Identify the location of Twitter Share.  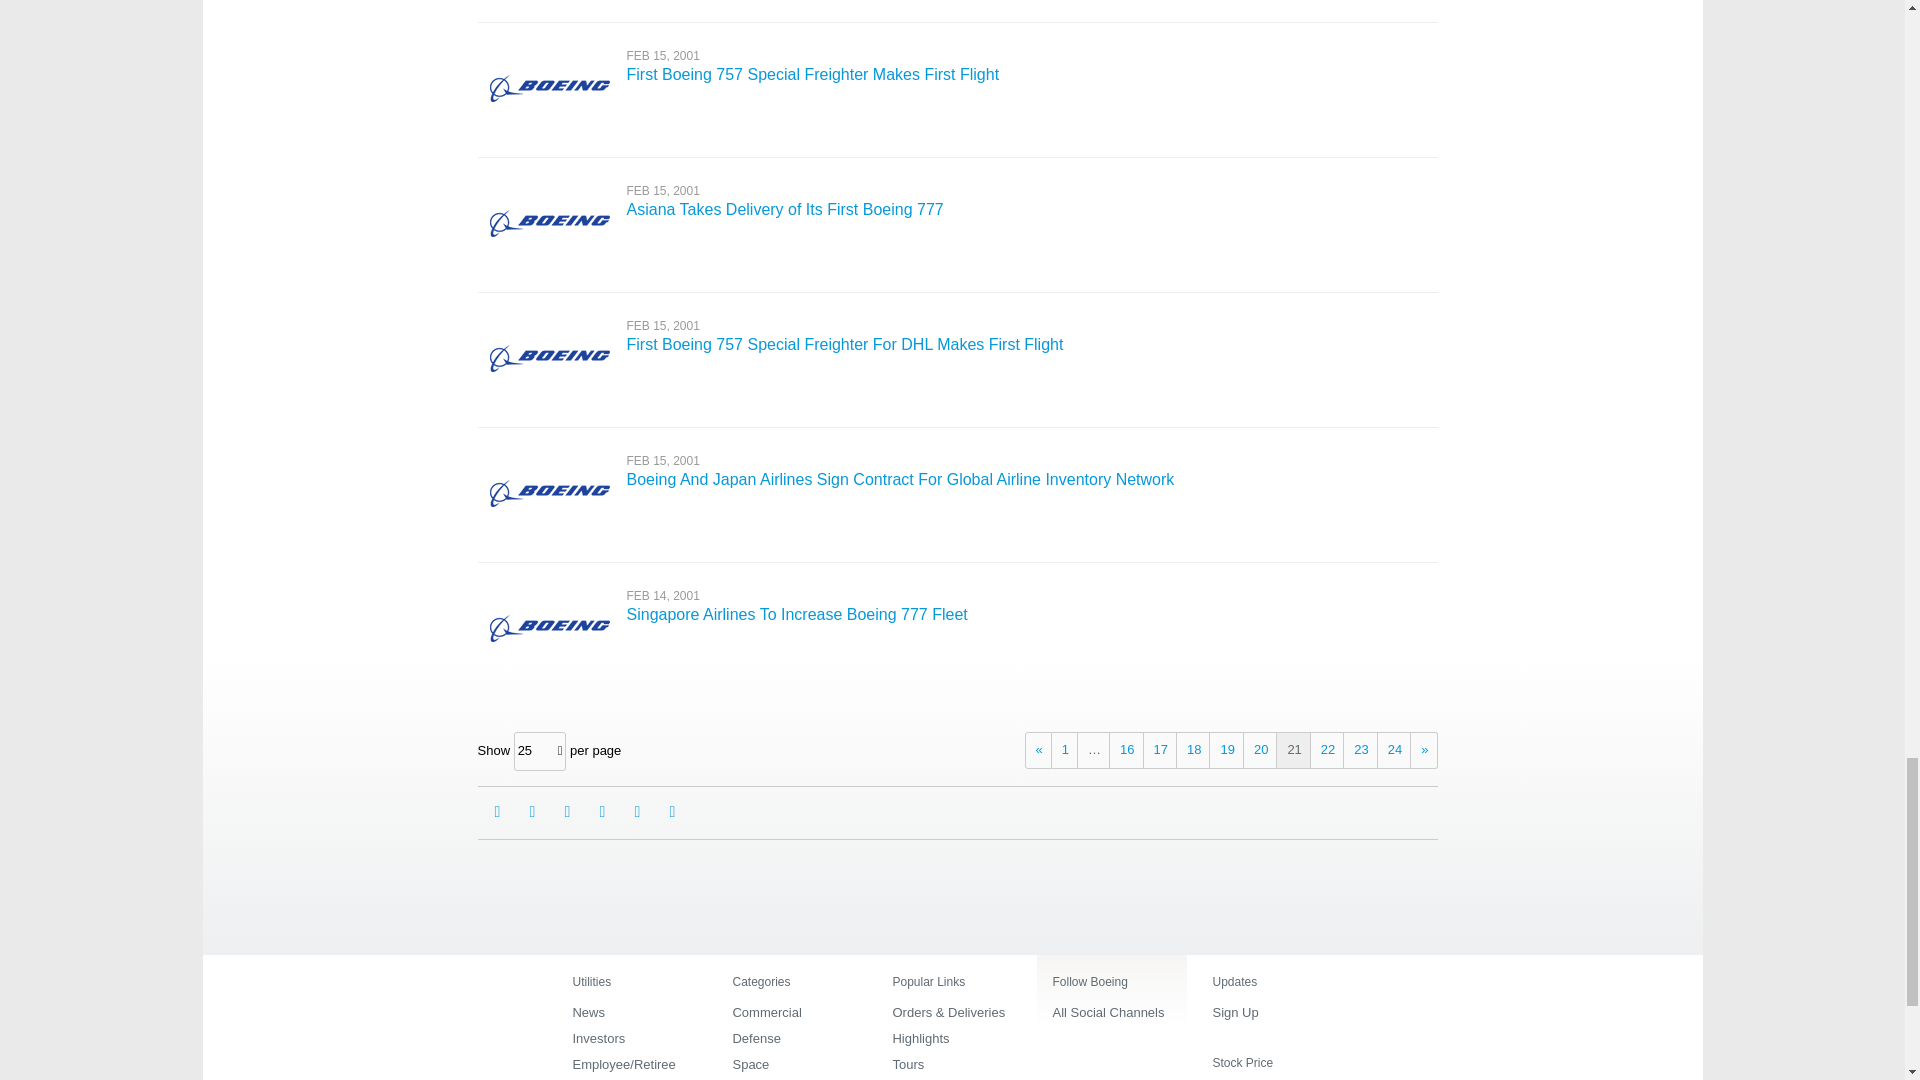
(602, 812).